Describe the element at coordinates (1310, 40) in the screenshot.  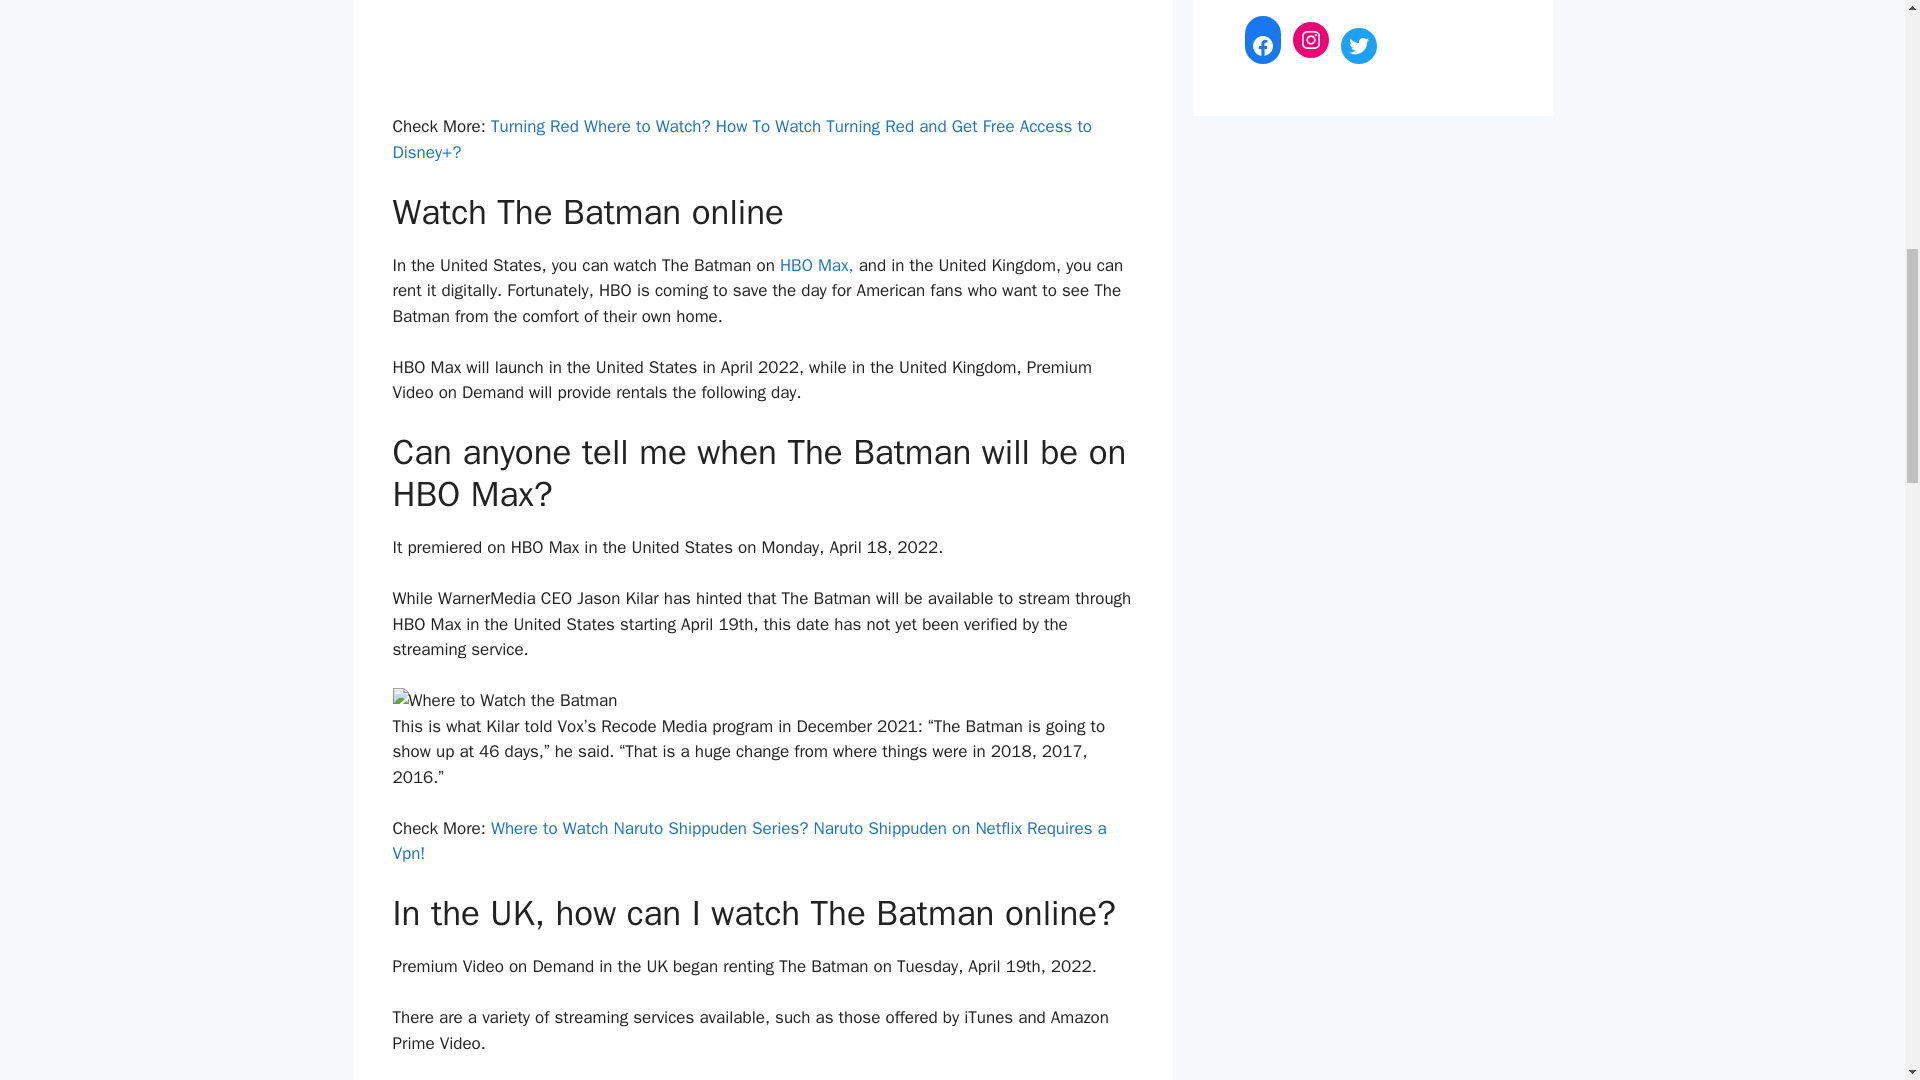
I see `Instagram` at that location.